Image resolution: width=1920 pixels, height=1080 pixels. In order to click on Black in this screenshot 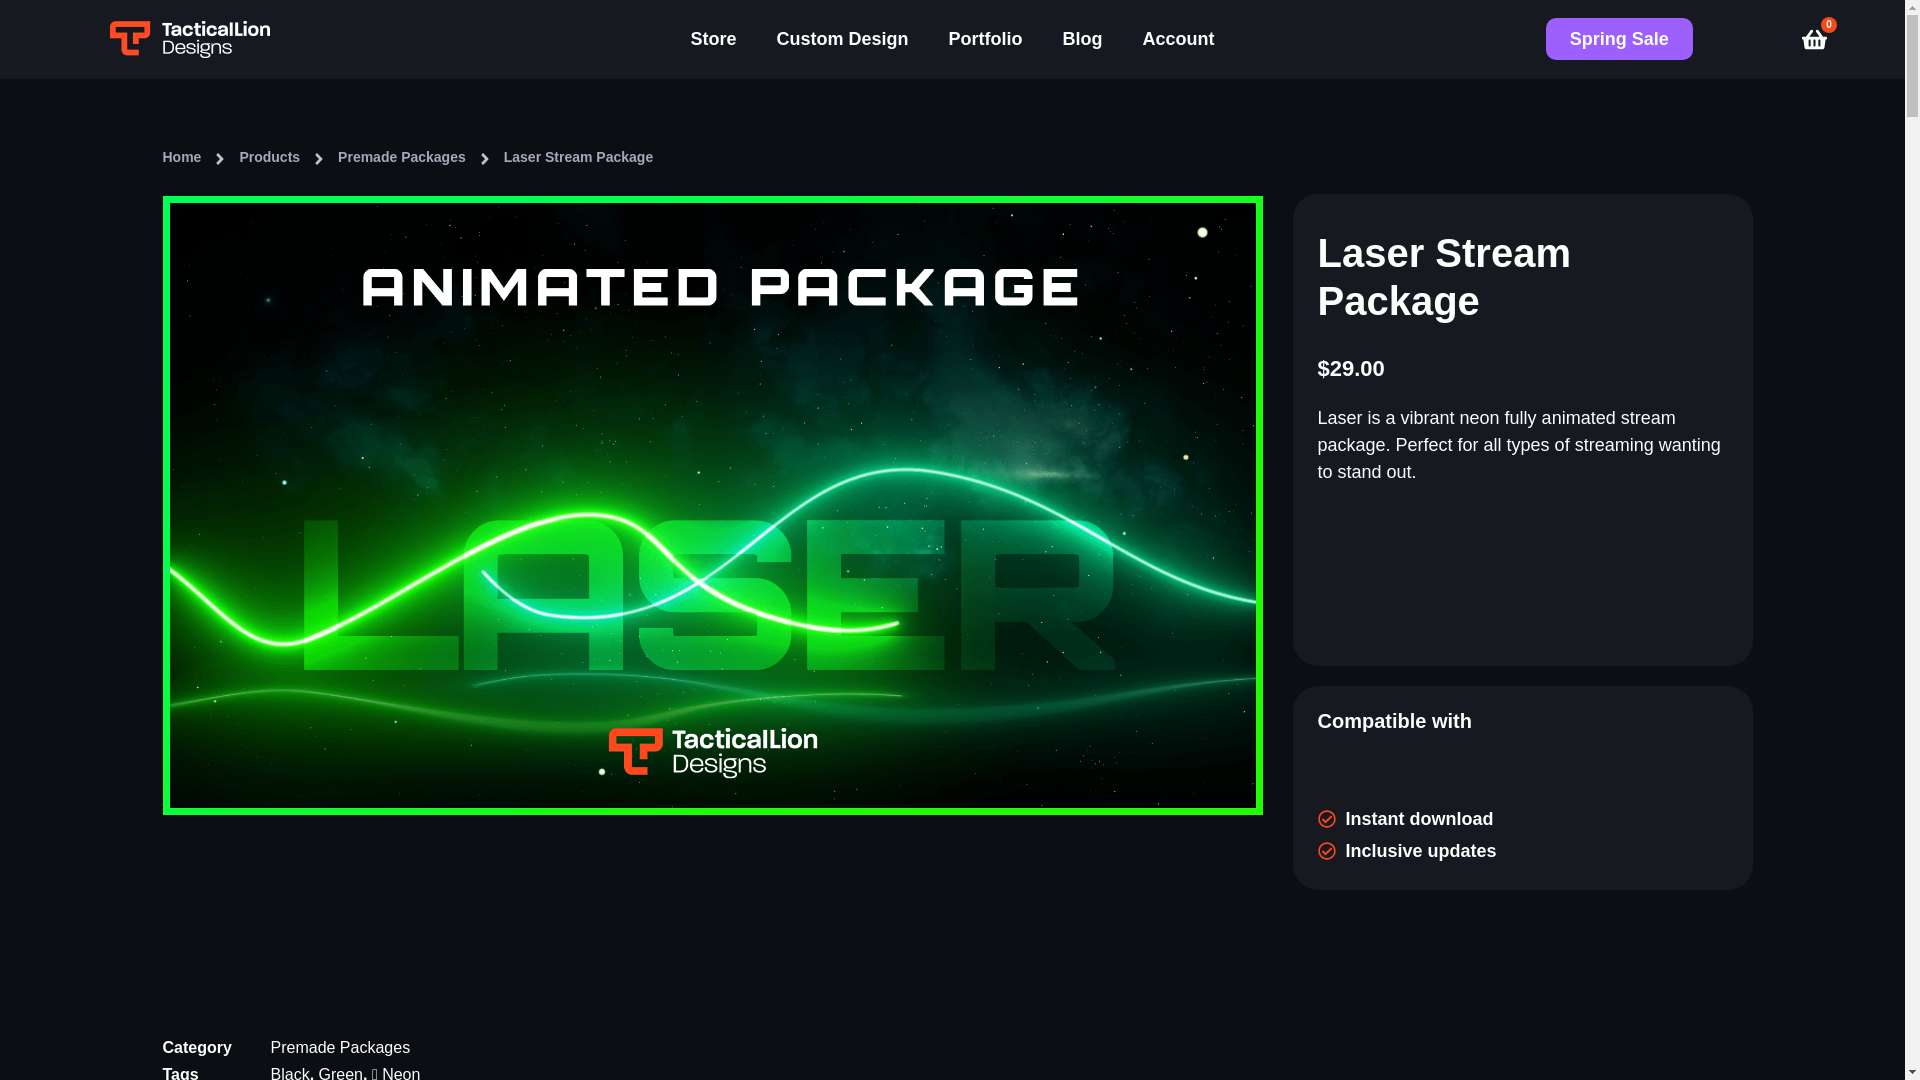, I will do `click(290, 1072)`.